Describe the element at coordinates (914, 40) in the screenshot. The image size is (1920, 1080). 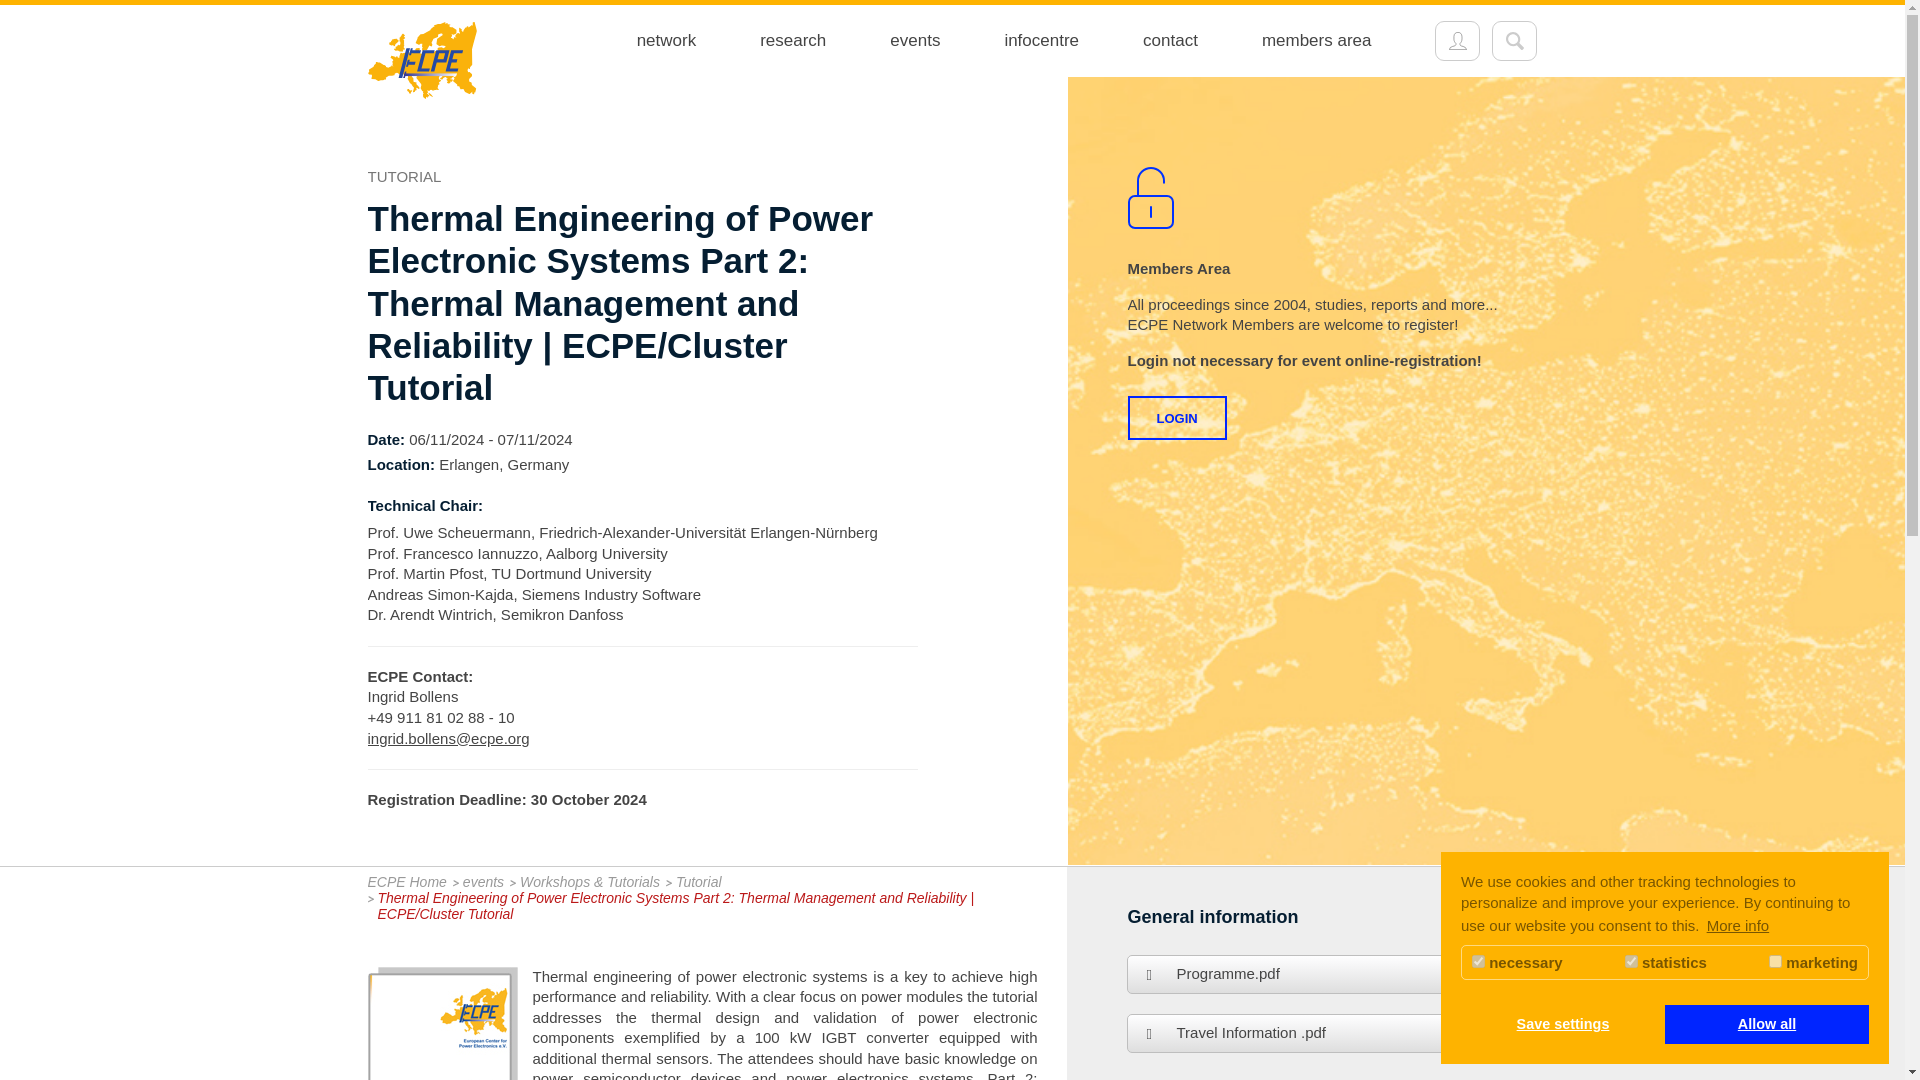
I see `events` at that location.